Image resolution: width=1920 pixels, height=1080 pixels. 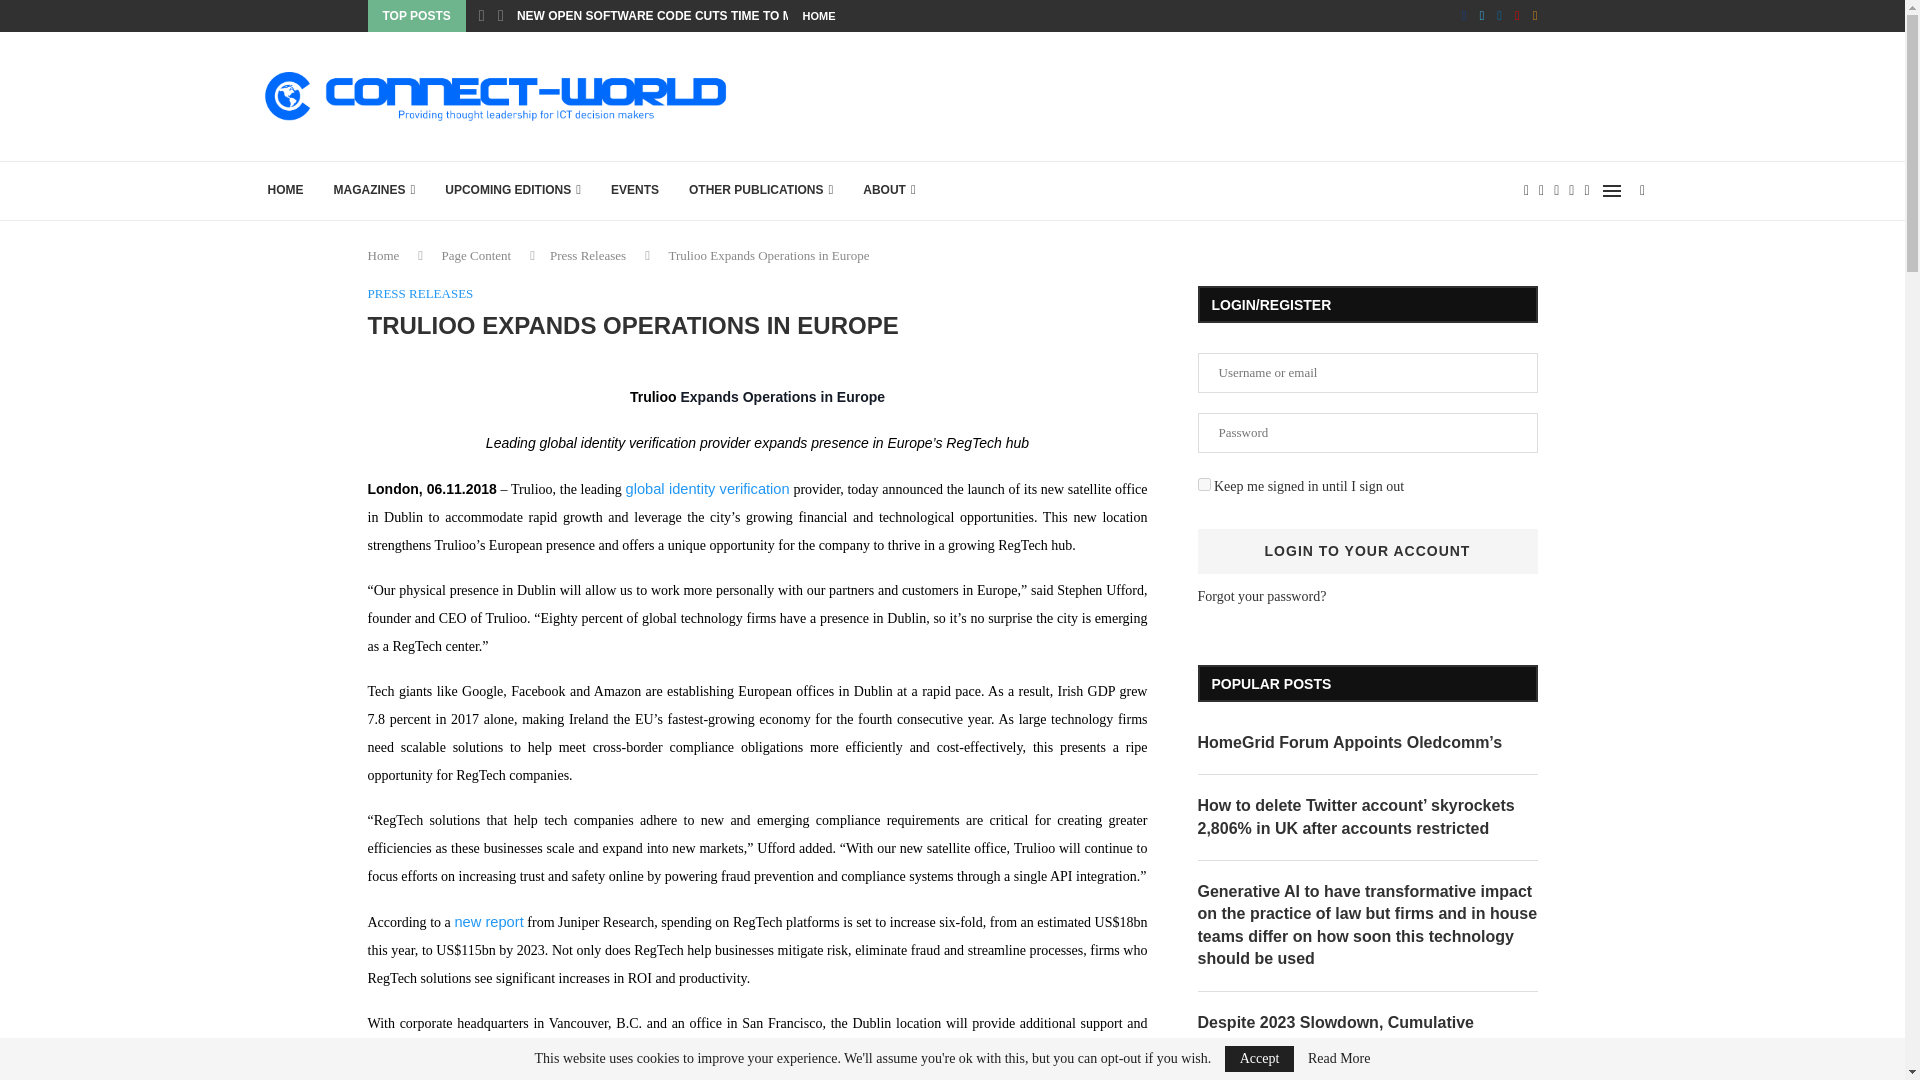 What do you see at coordinates (374, 190) in the screenshot?
I see `MAGAZINES` at bounding box center [374, 190].